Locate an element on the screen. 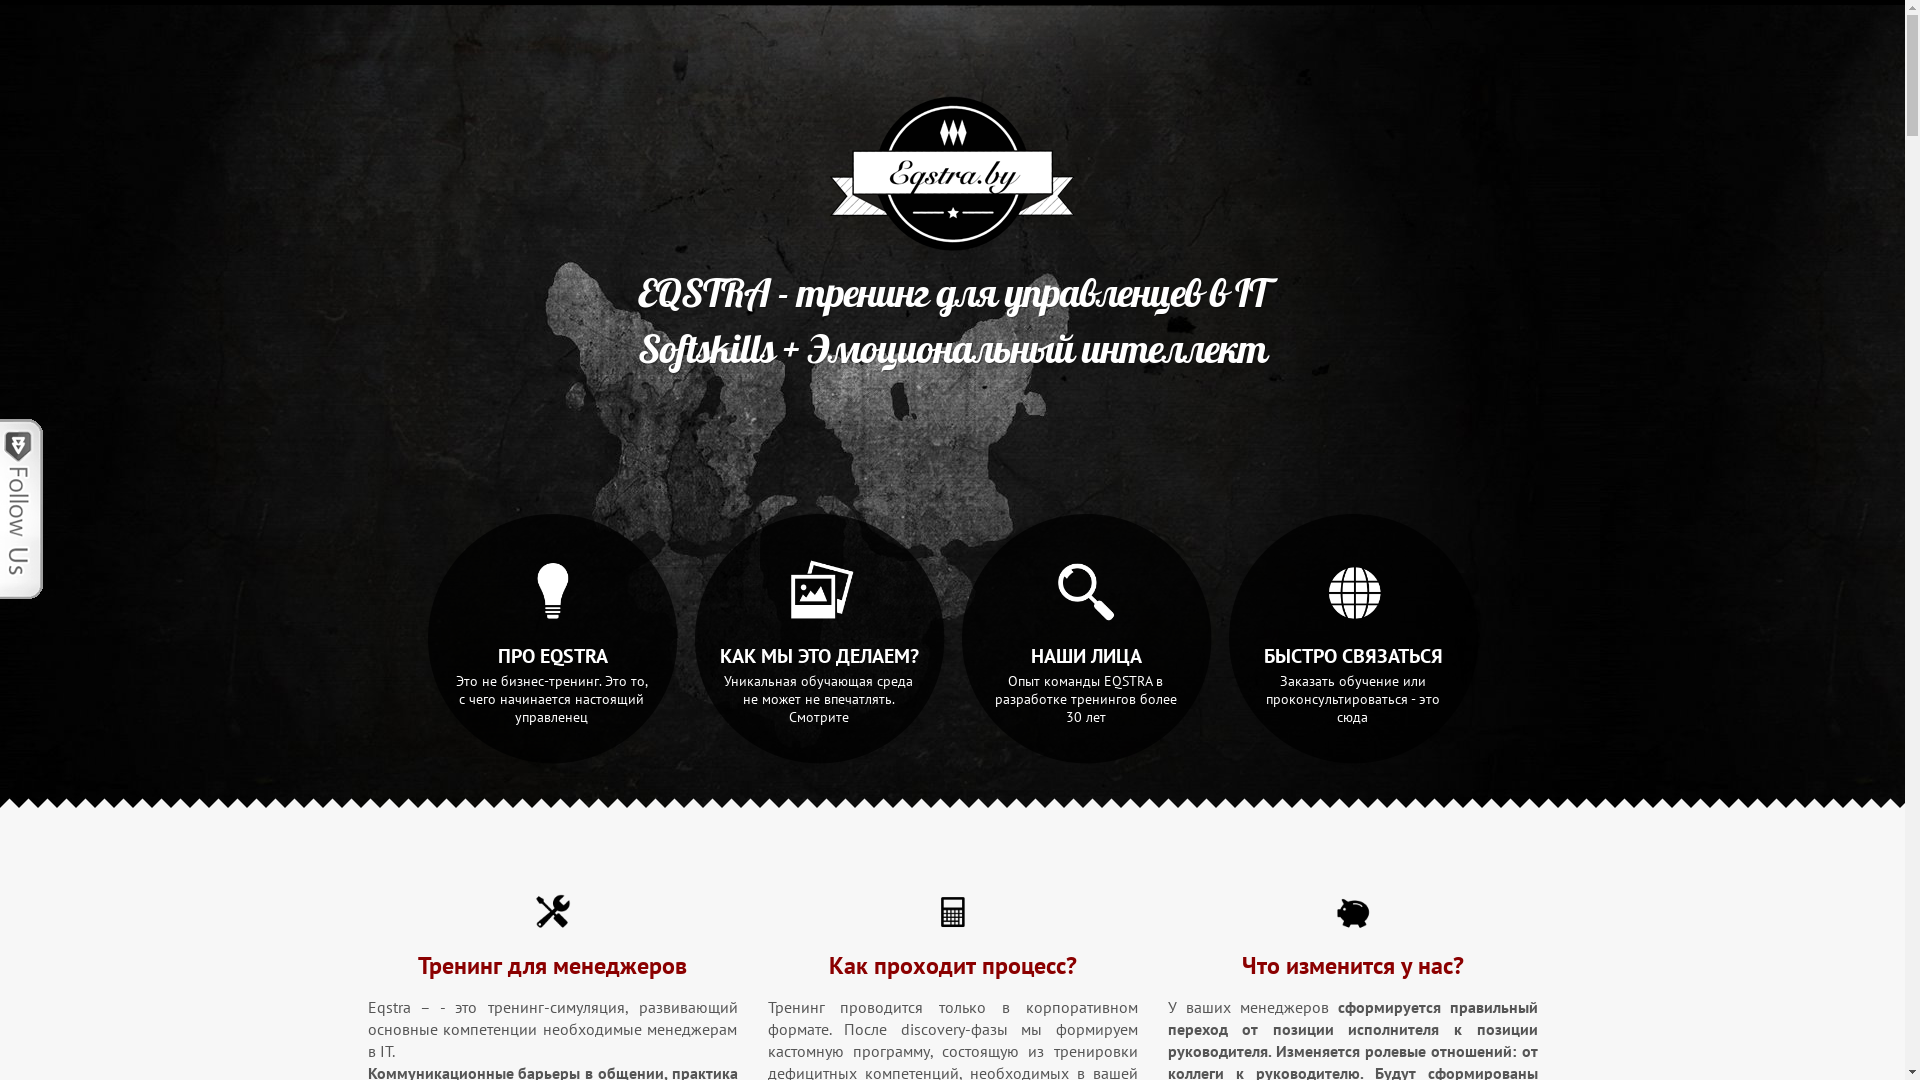 This screenshot has width=1920, height=1080. EQSTRA is located at coordinates (953, 174).